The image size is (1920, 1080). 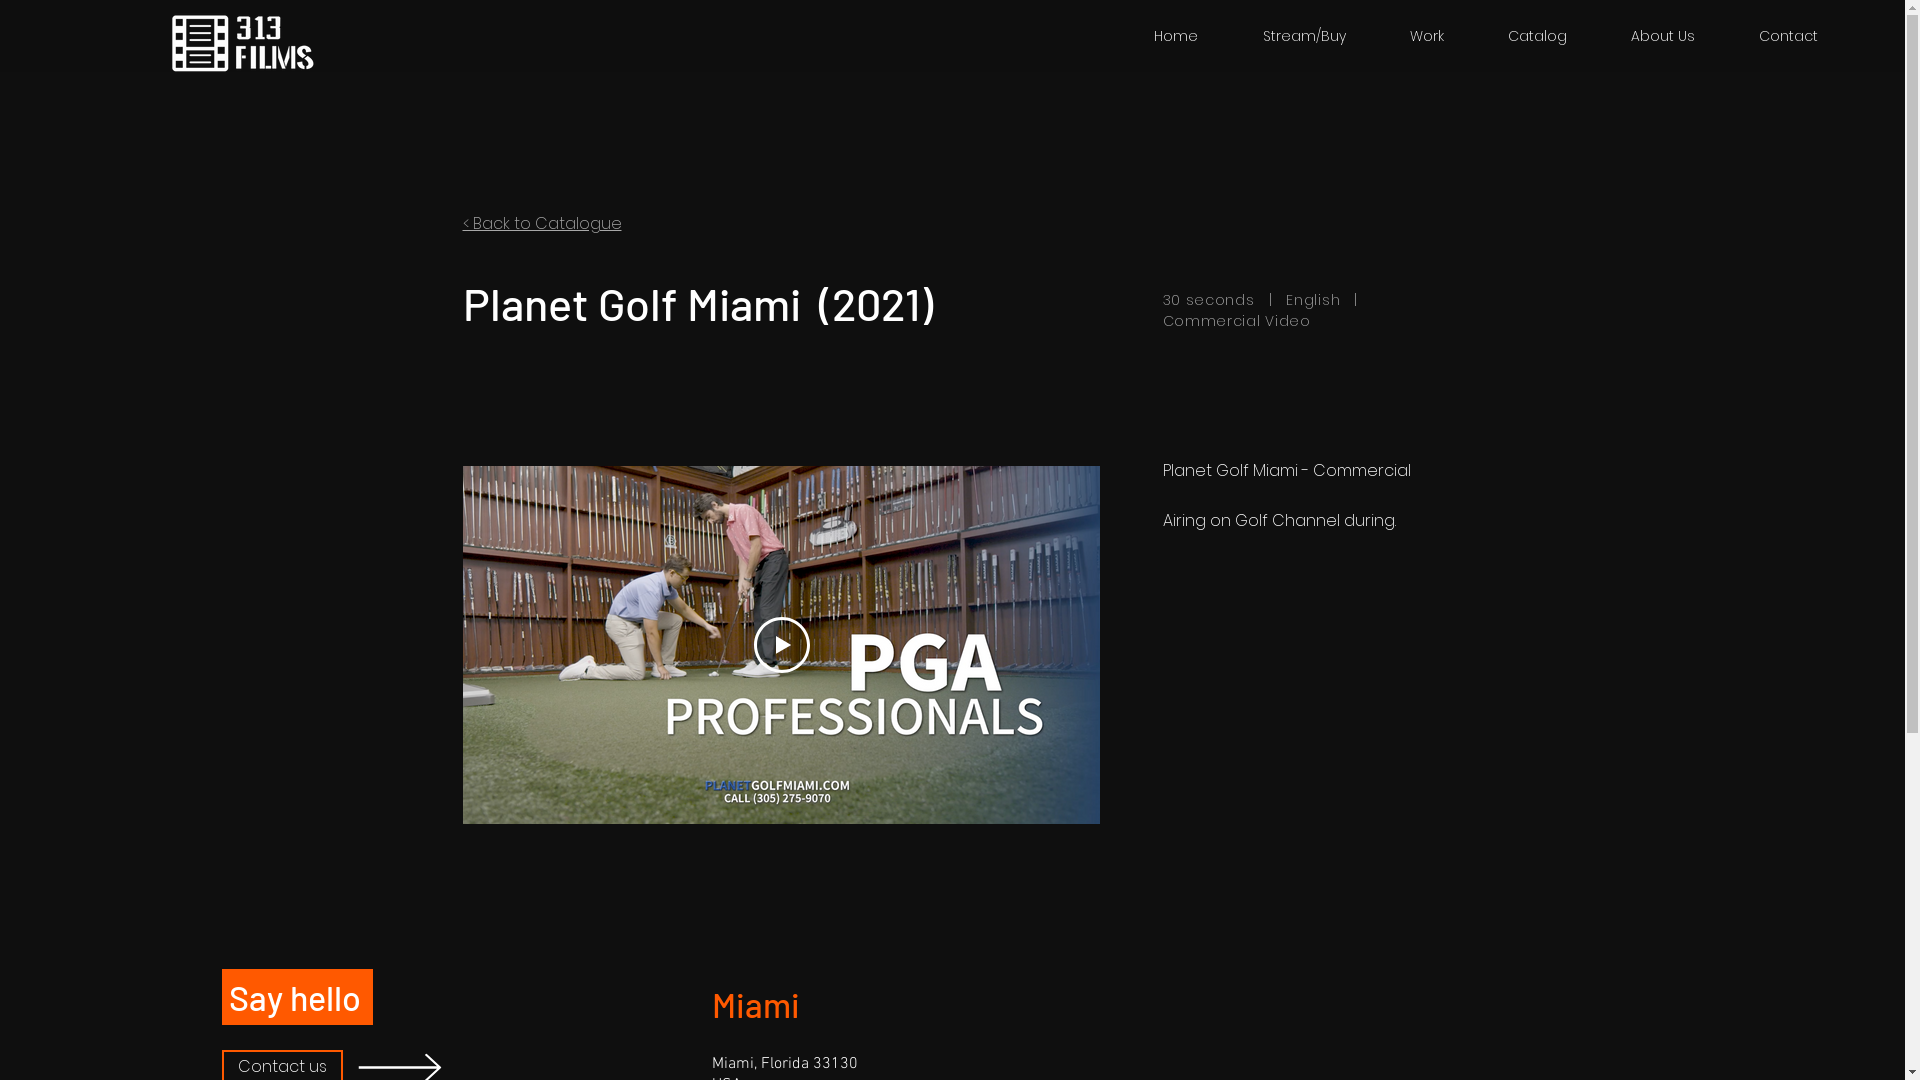 What do you see at coordinates (1538, 36) in the screenshot?
I see `Catalog` at bounding box center [1538, 36].